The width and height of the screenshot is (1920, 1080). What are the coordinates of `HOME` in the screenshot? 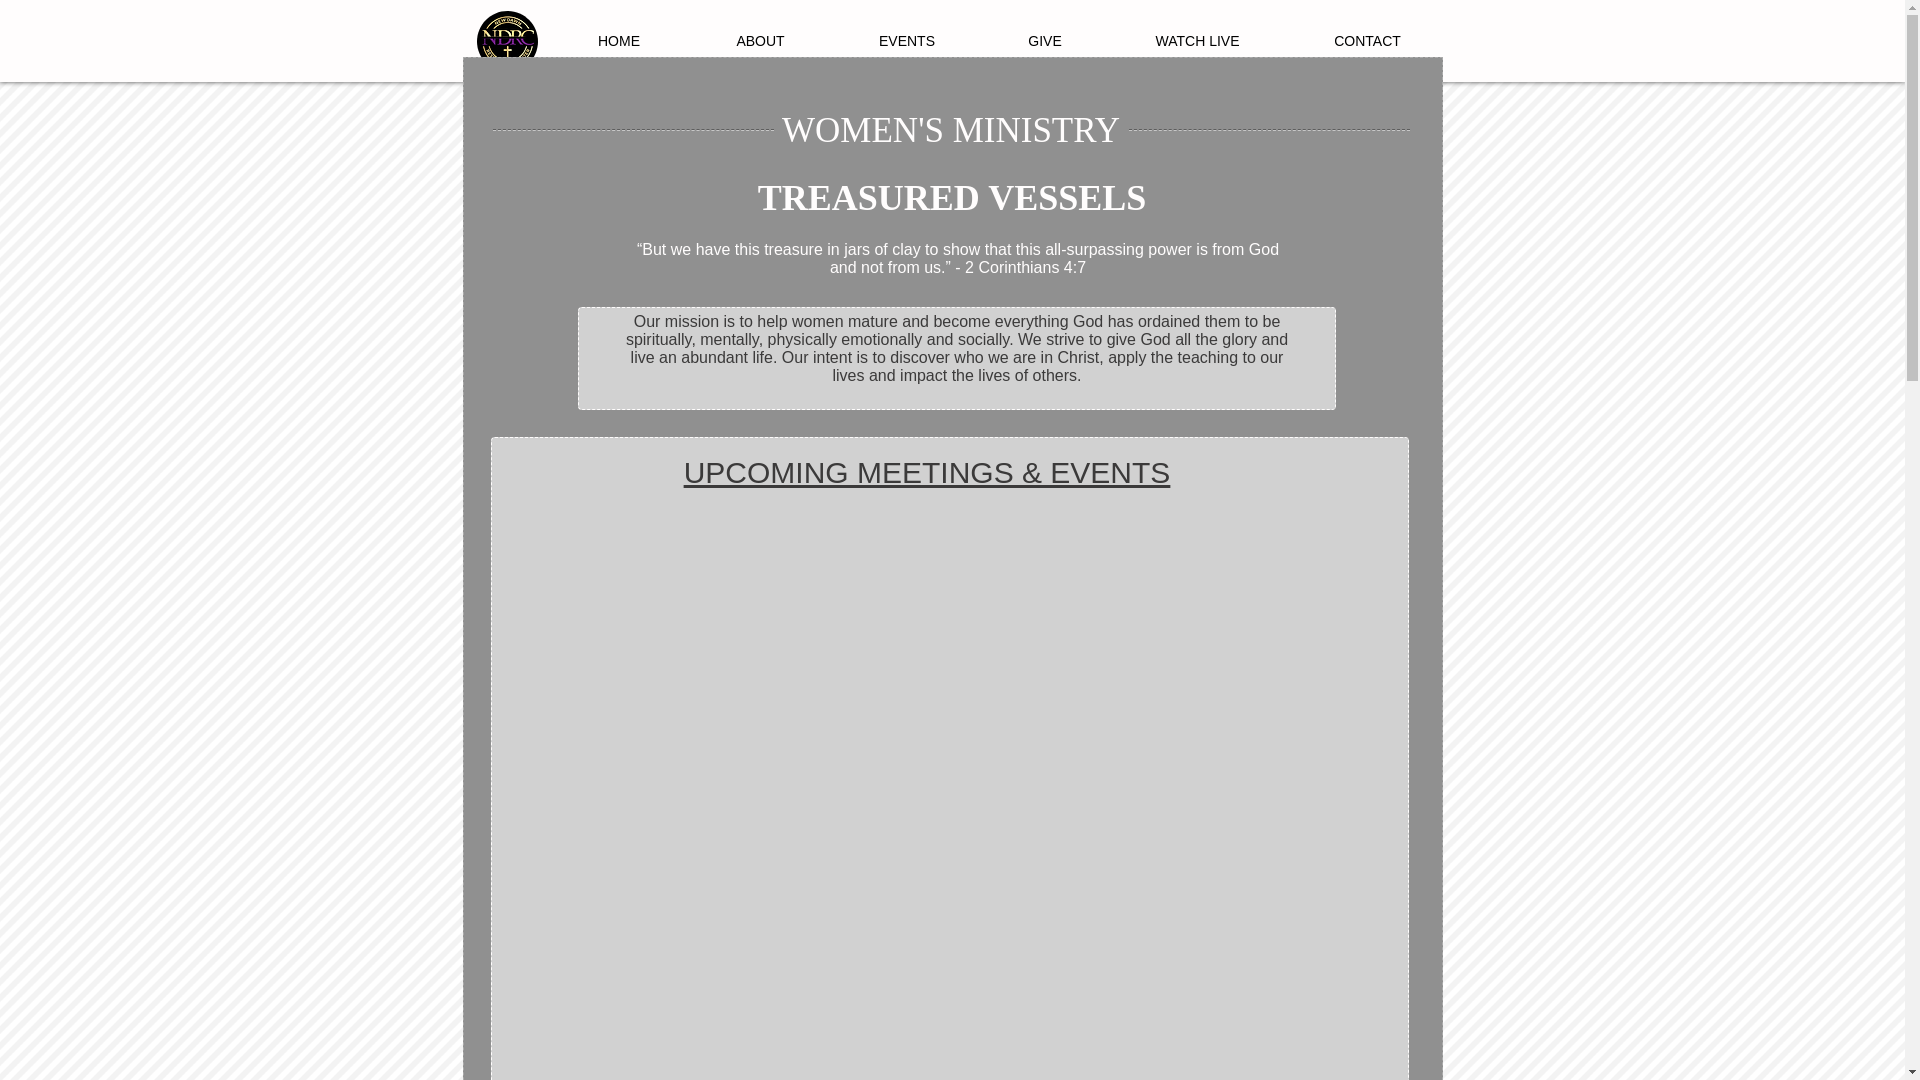 It's located at (619, 40).